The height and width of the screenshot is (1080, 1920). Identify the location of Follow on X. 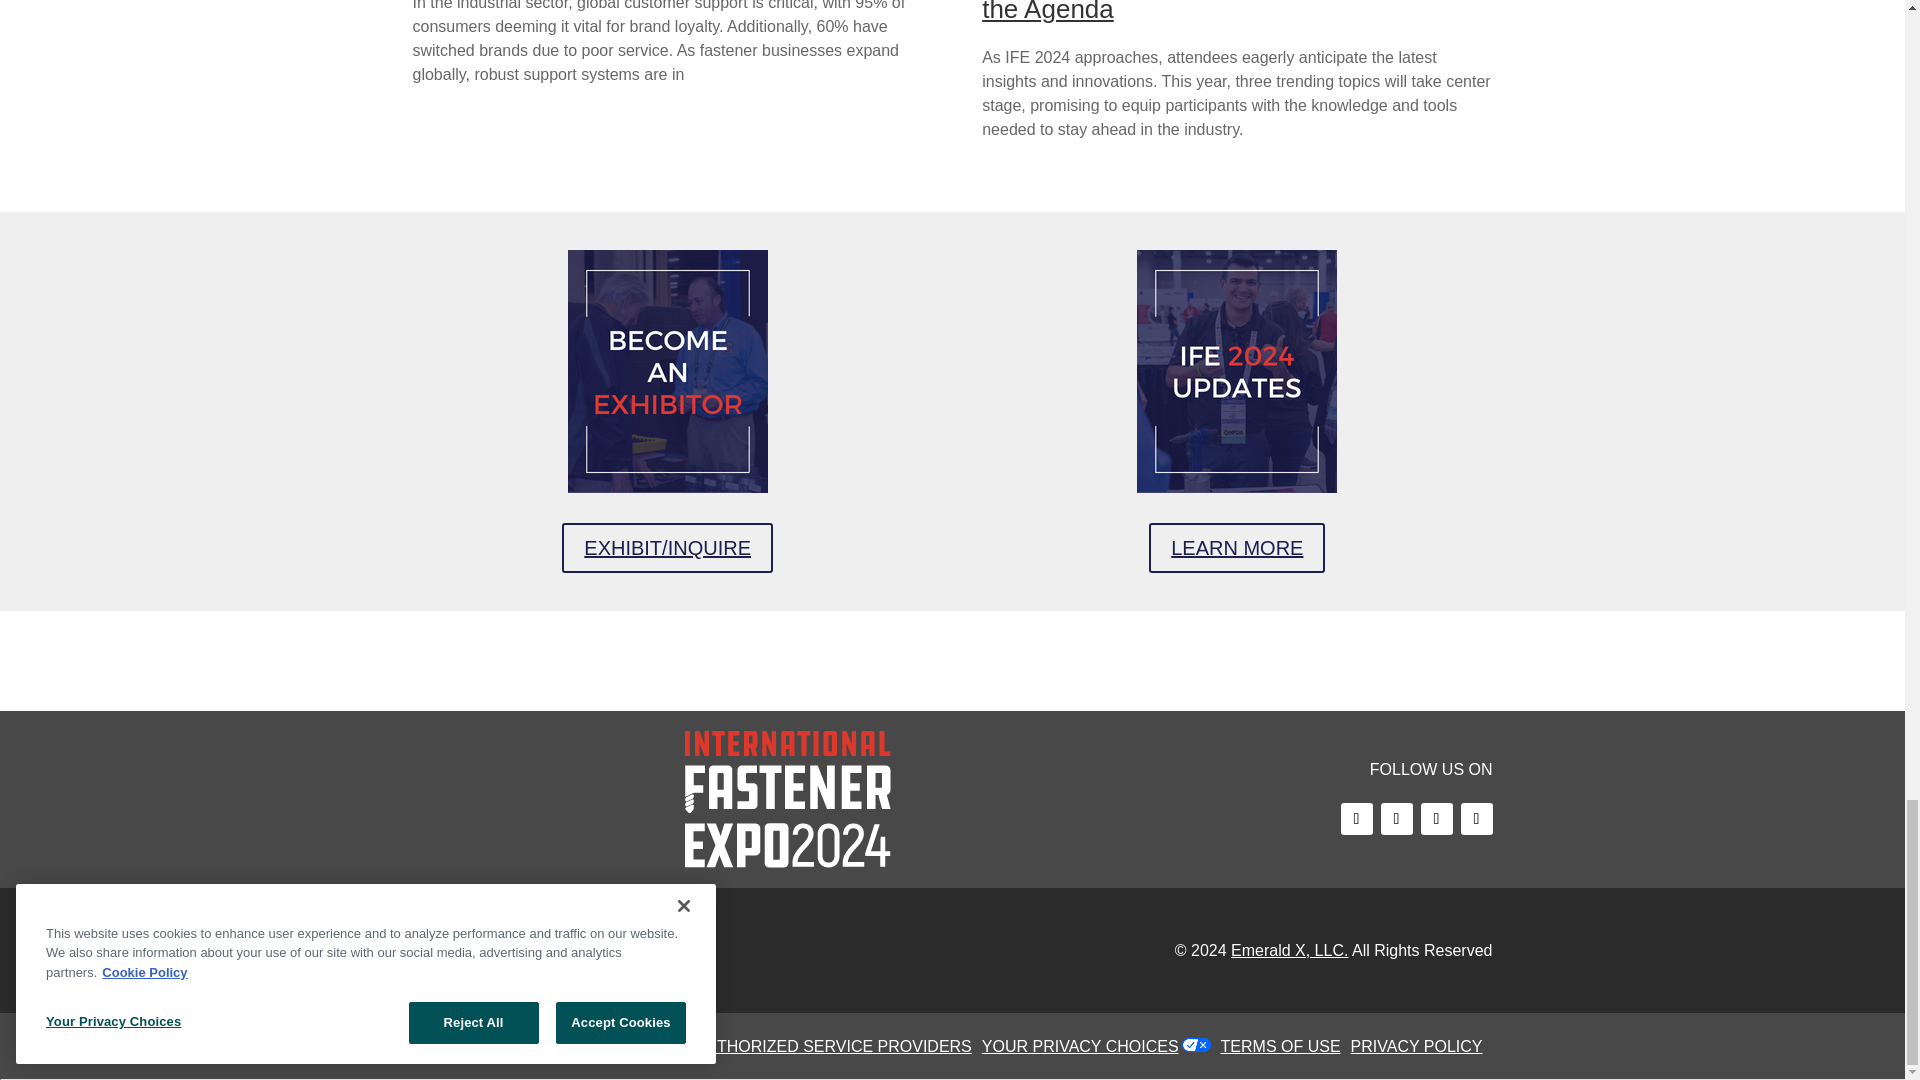
(1396, 818).